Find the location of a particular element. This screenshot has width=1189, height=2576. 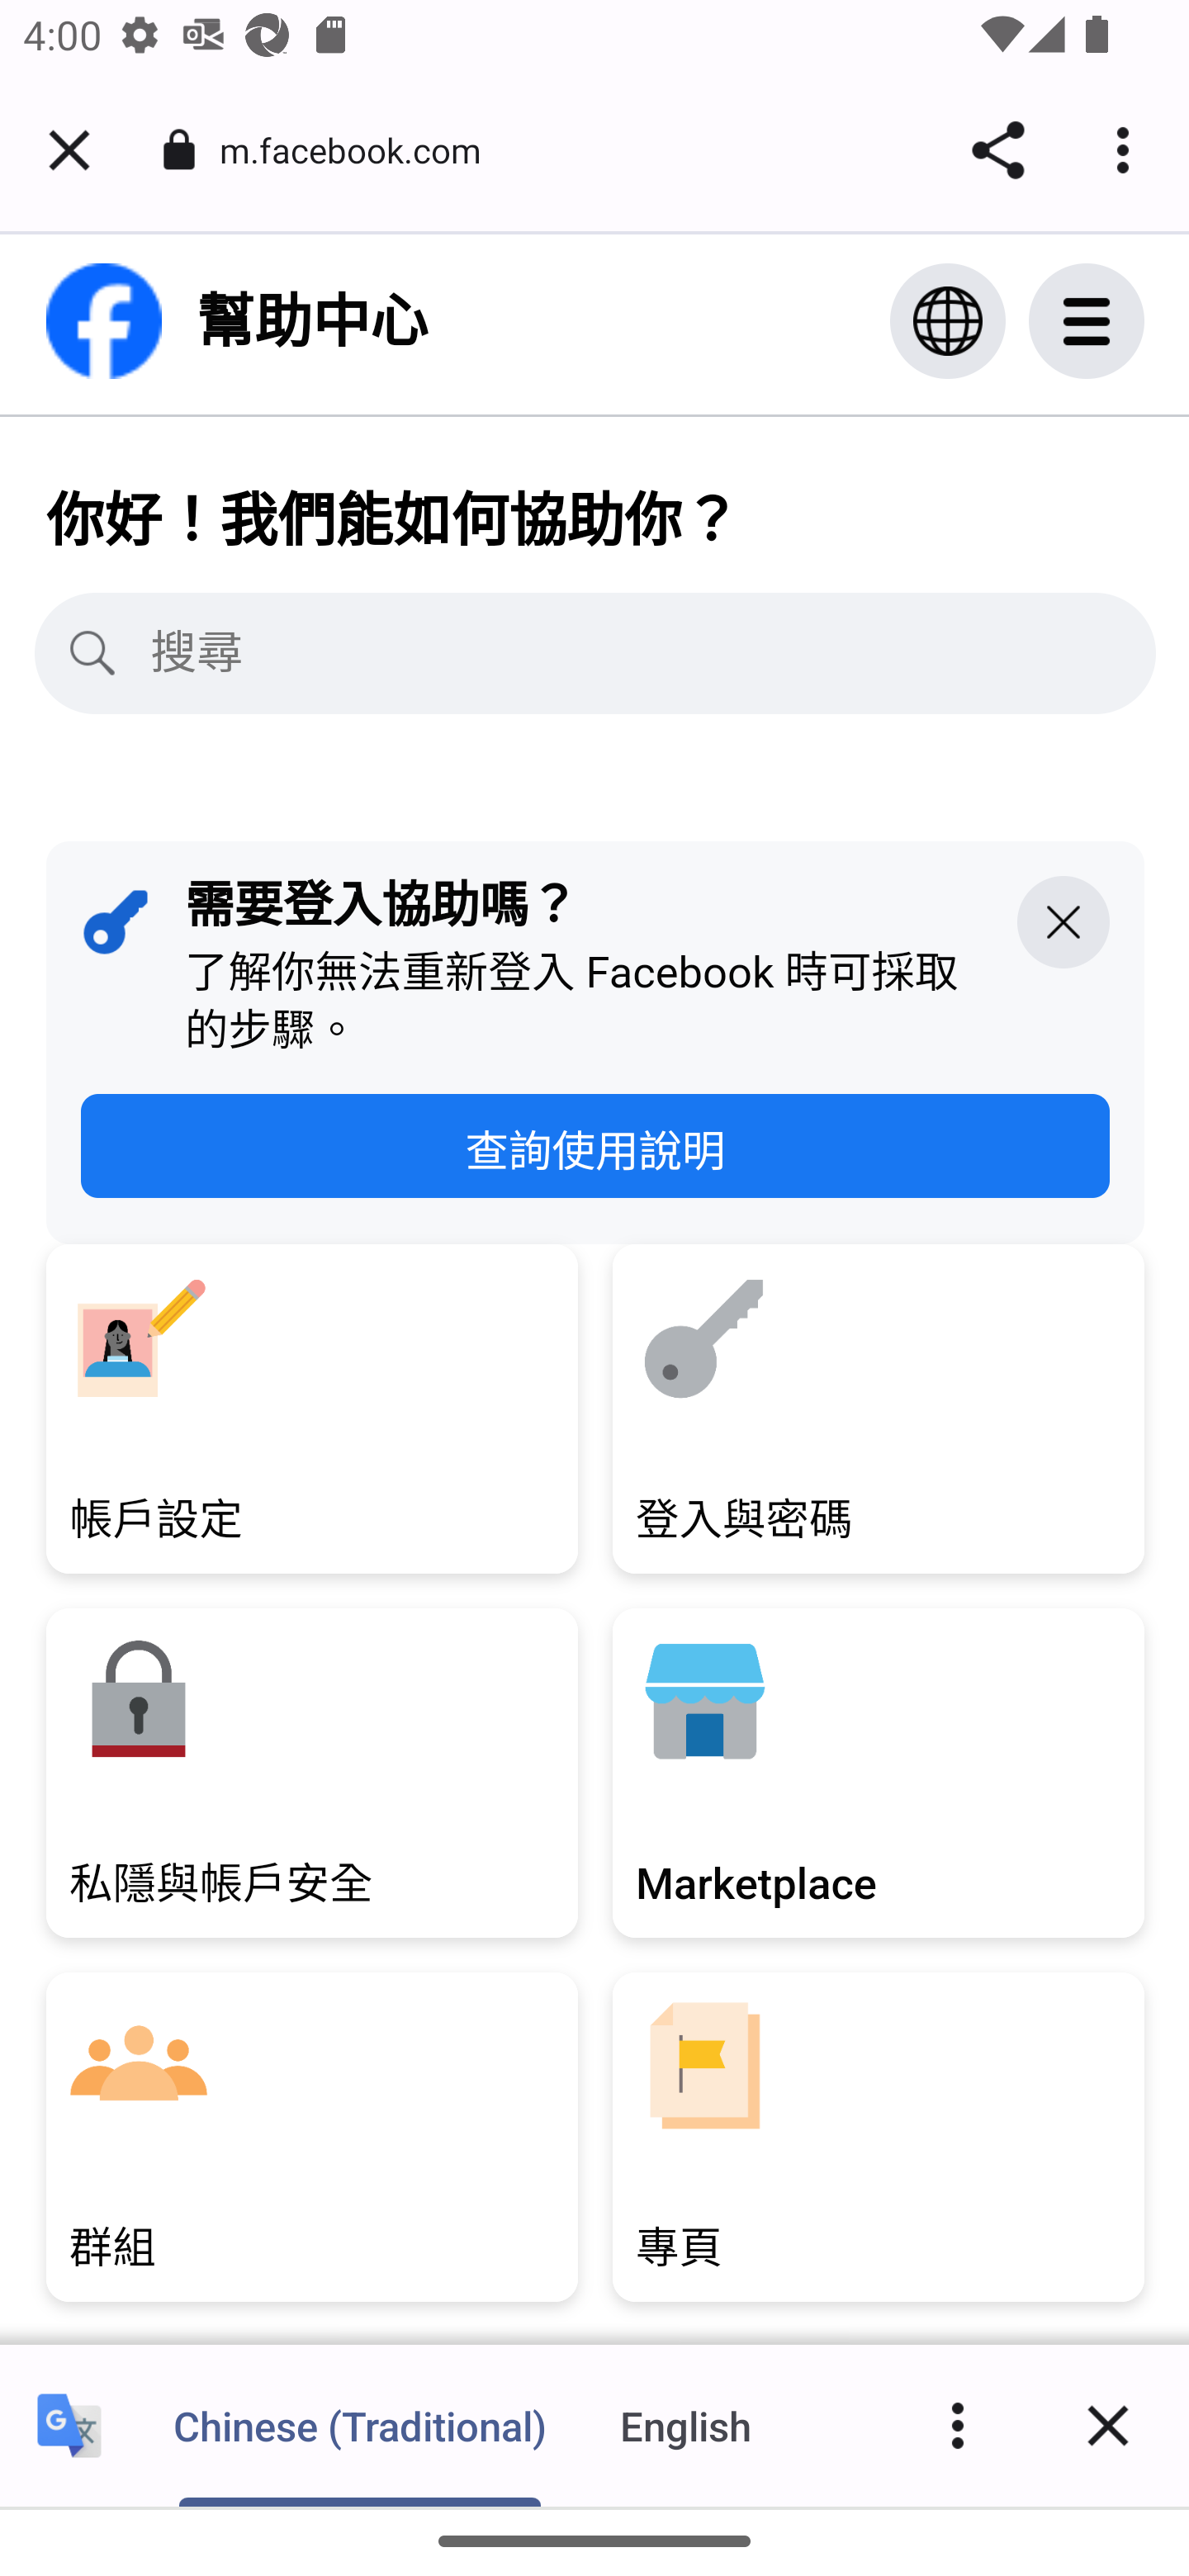

選擇語言版本 is located at coordinates (950, 324).